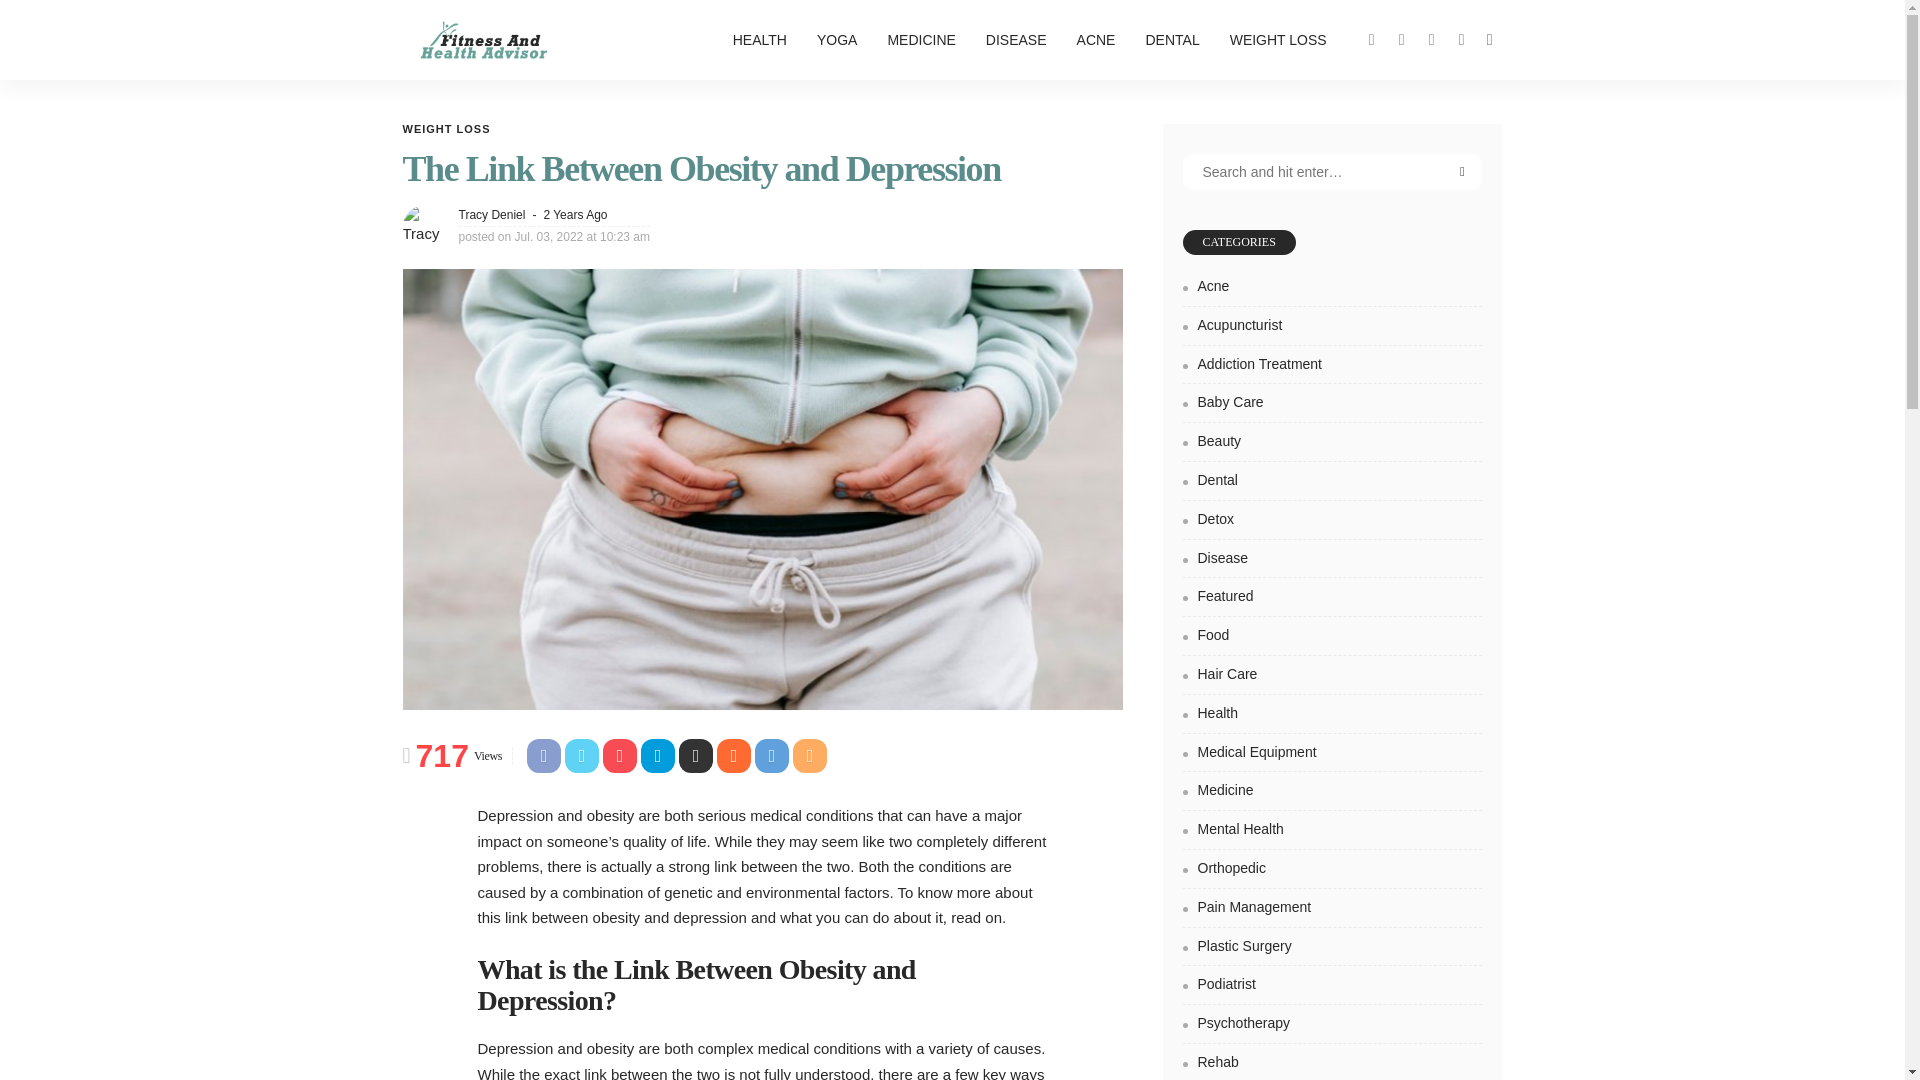  Describe the element at coordinates (1016, 40) in the screenshot. I see `DISEASE` at that location.